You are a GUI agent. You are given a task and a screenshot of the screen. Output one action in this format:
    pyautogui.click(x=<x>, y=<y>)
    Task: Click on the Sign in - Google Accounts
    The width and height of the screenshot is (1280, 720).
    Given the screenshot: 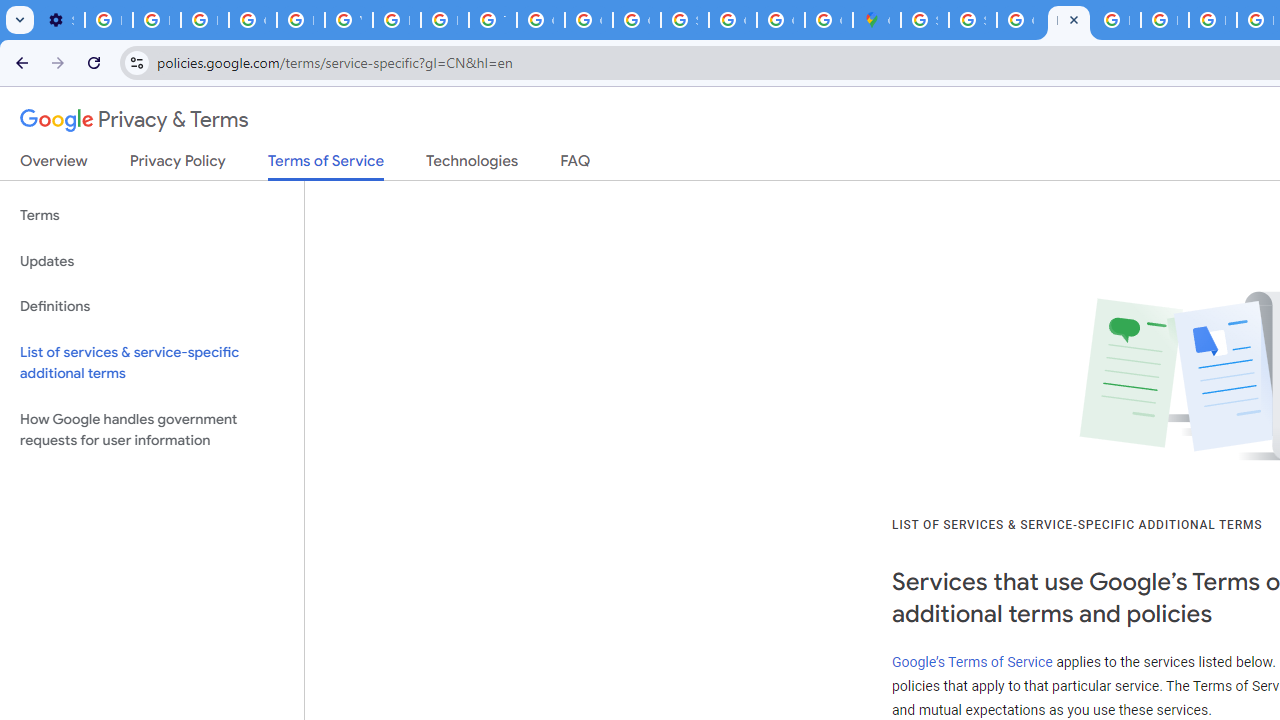 What is the action you would take?
    pyautogui.click(x=972, y=20)
    